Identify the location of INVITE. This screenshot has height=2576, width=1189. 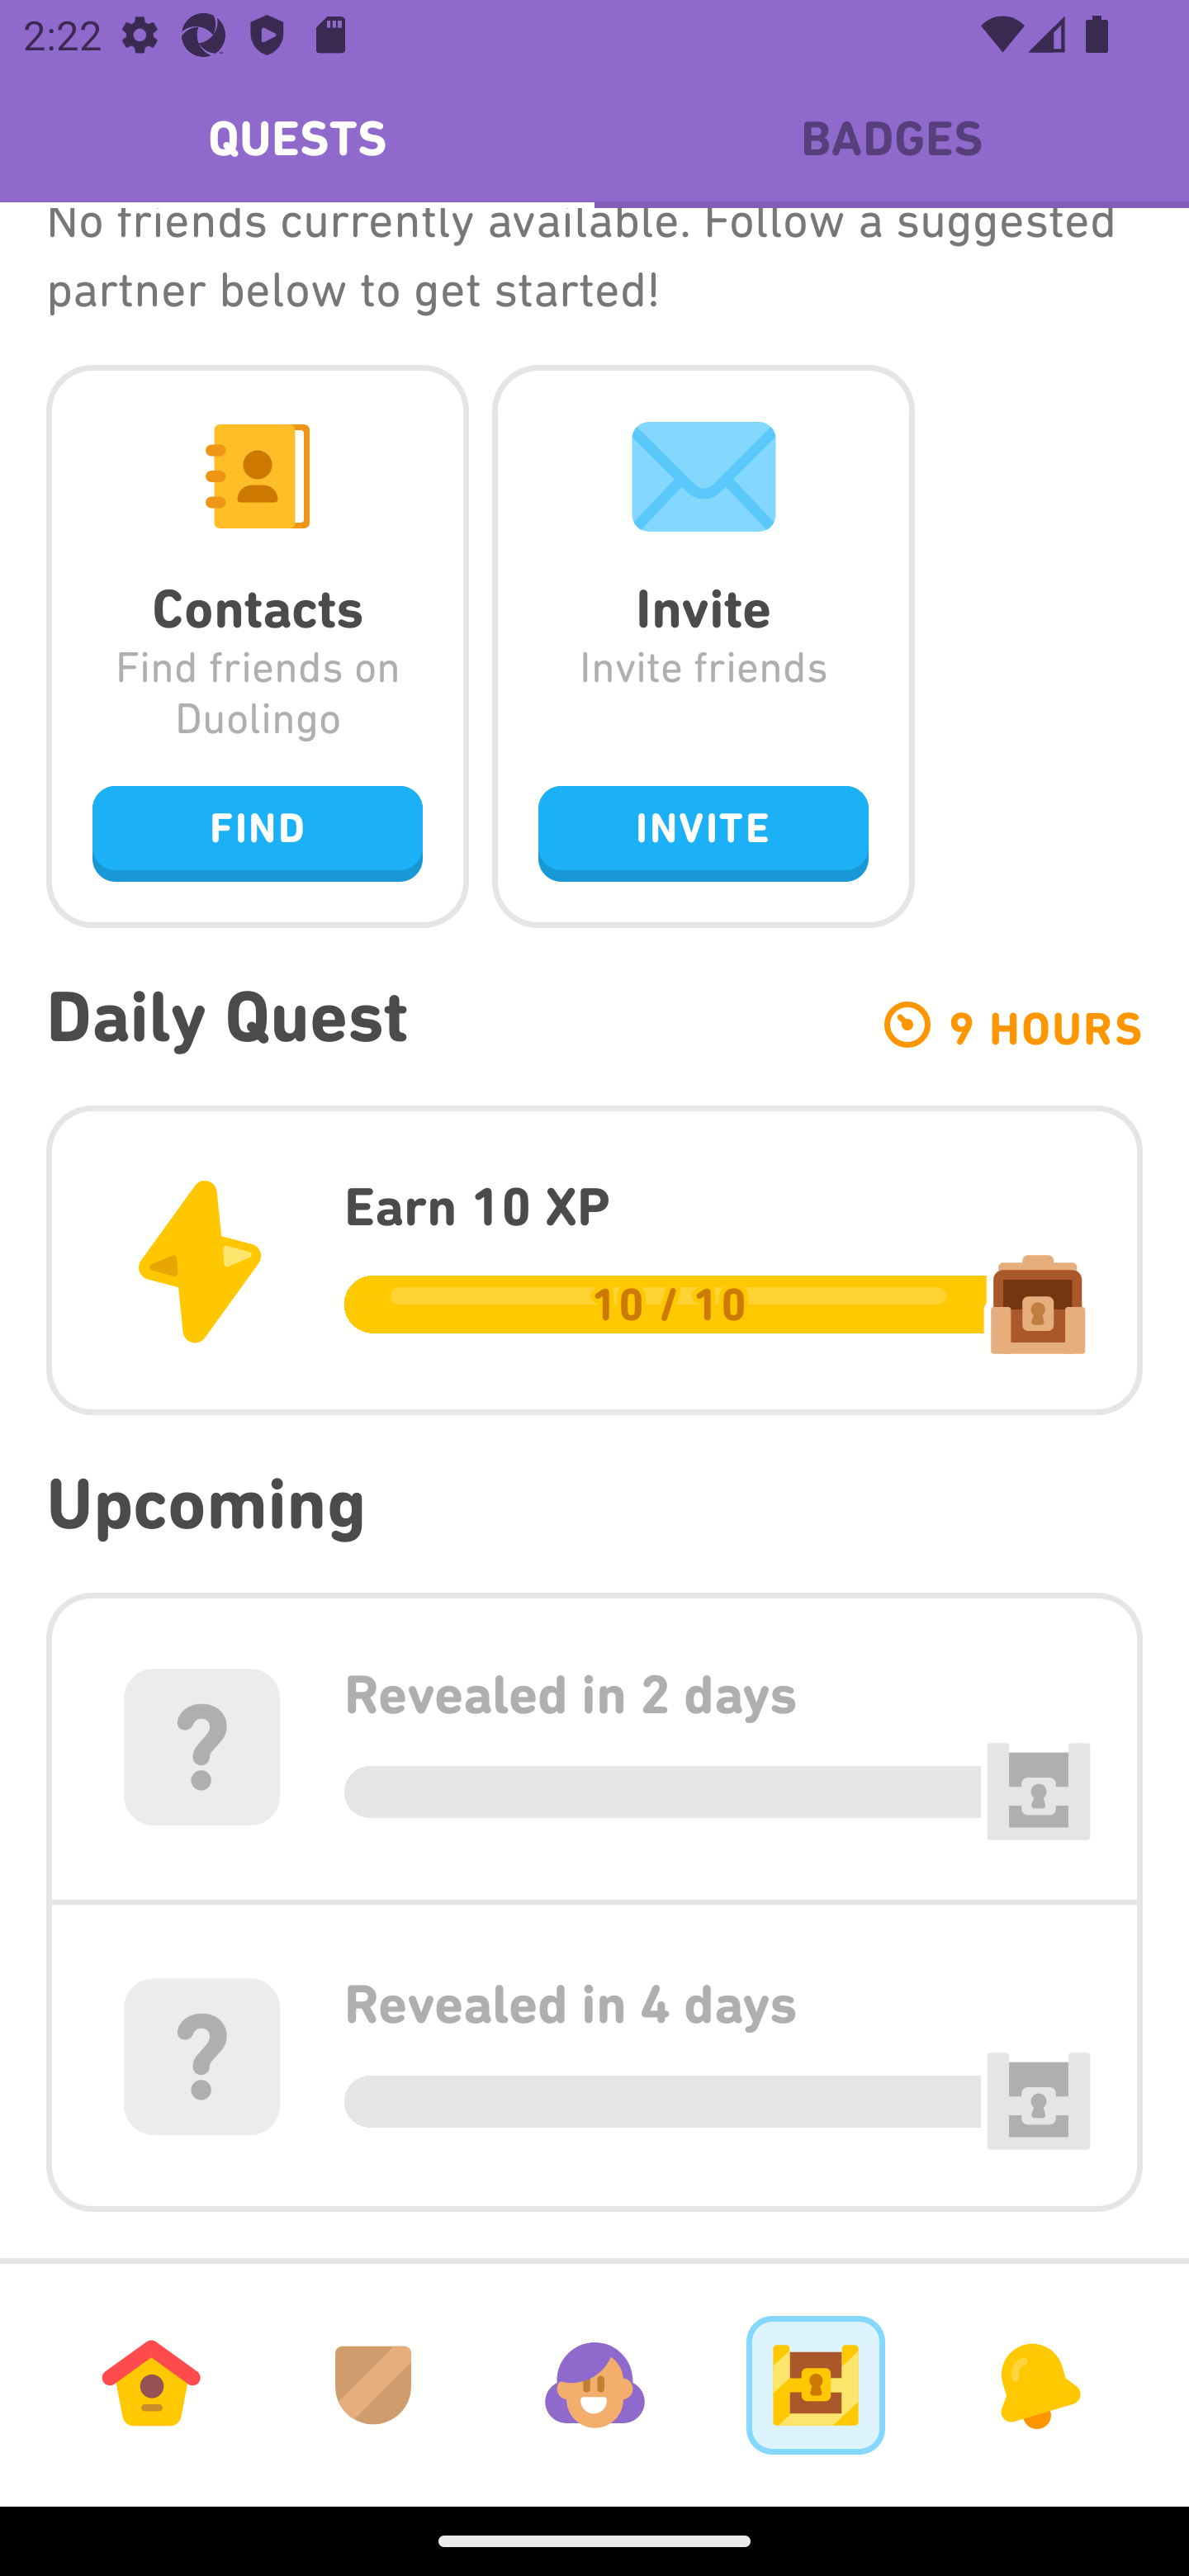
(703, 833).